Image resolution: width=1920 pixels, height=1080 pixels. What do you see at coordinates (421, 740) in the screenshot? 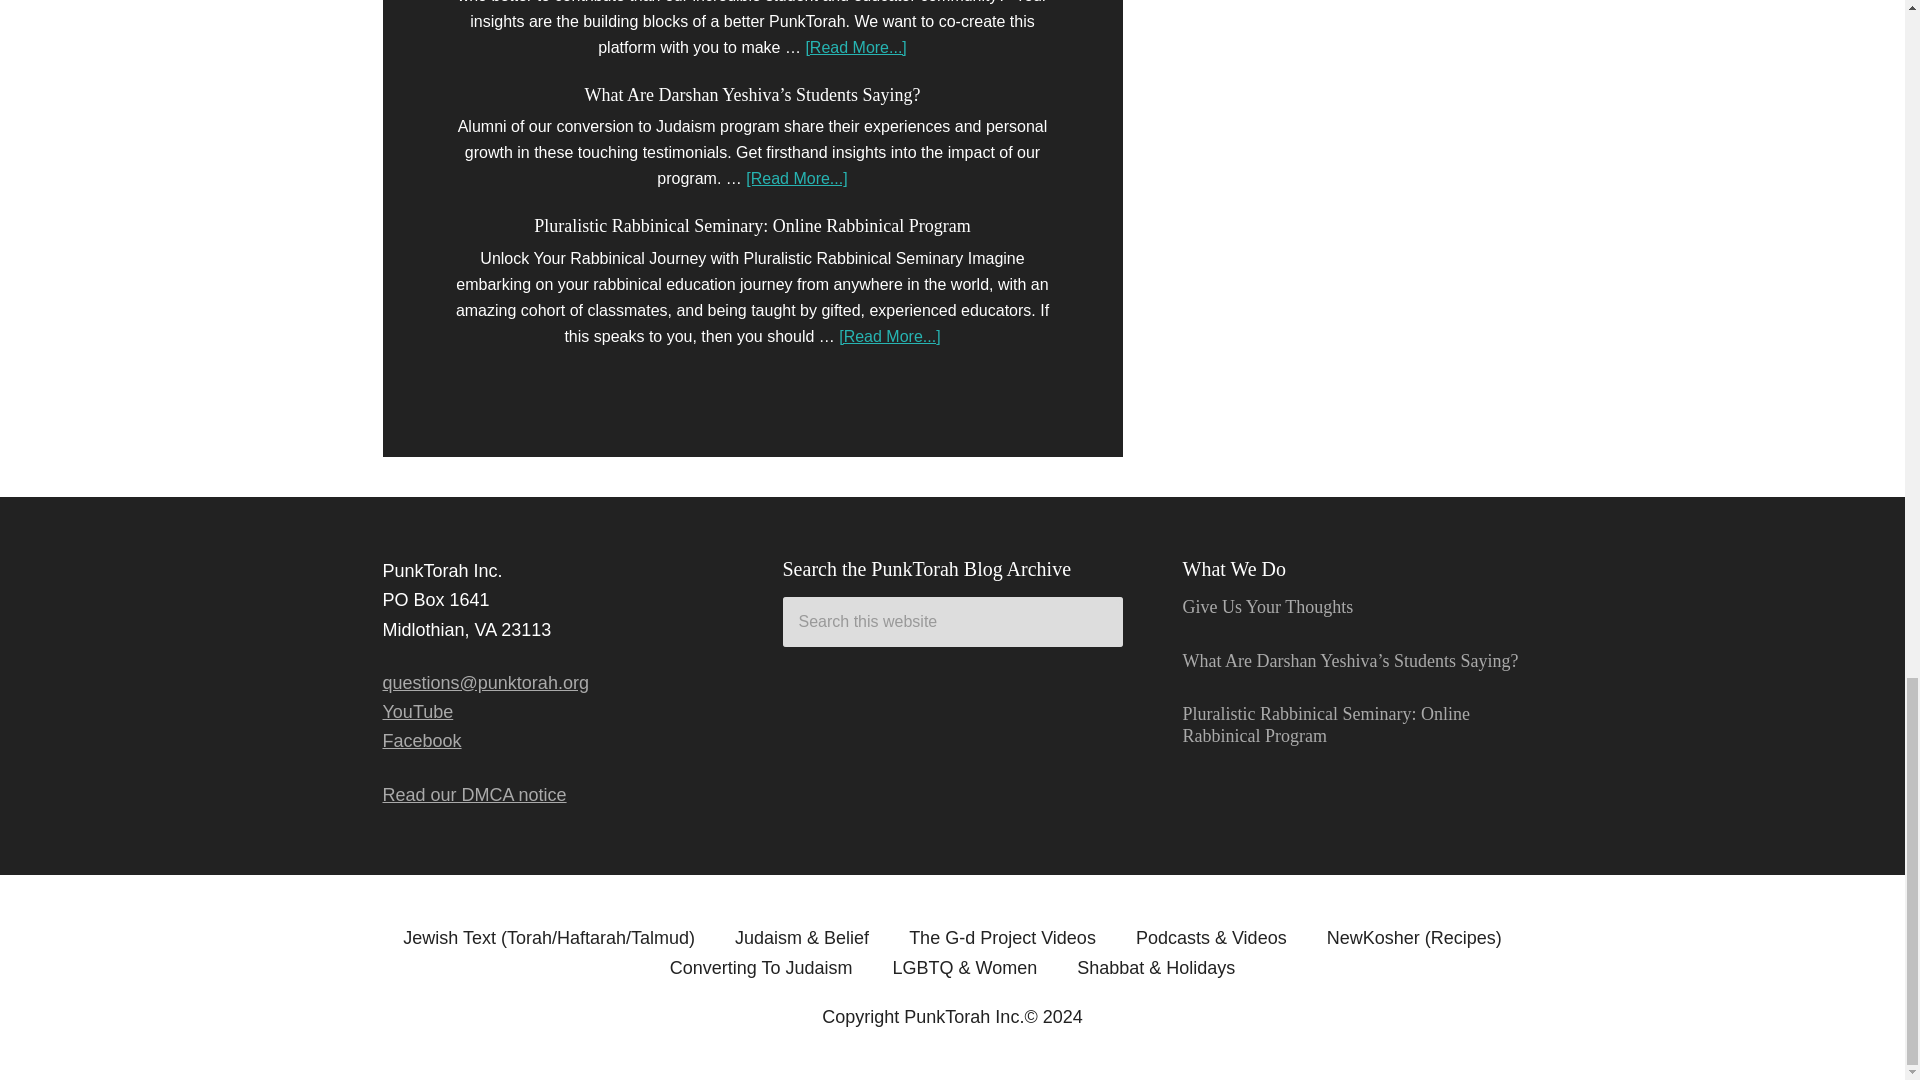
I see `Facebook` at bounding box center [421, 740].